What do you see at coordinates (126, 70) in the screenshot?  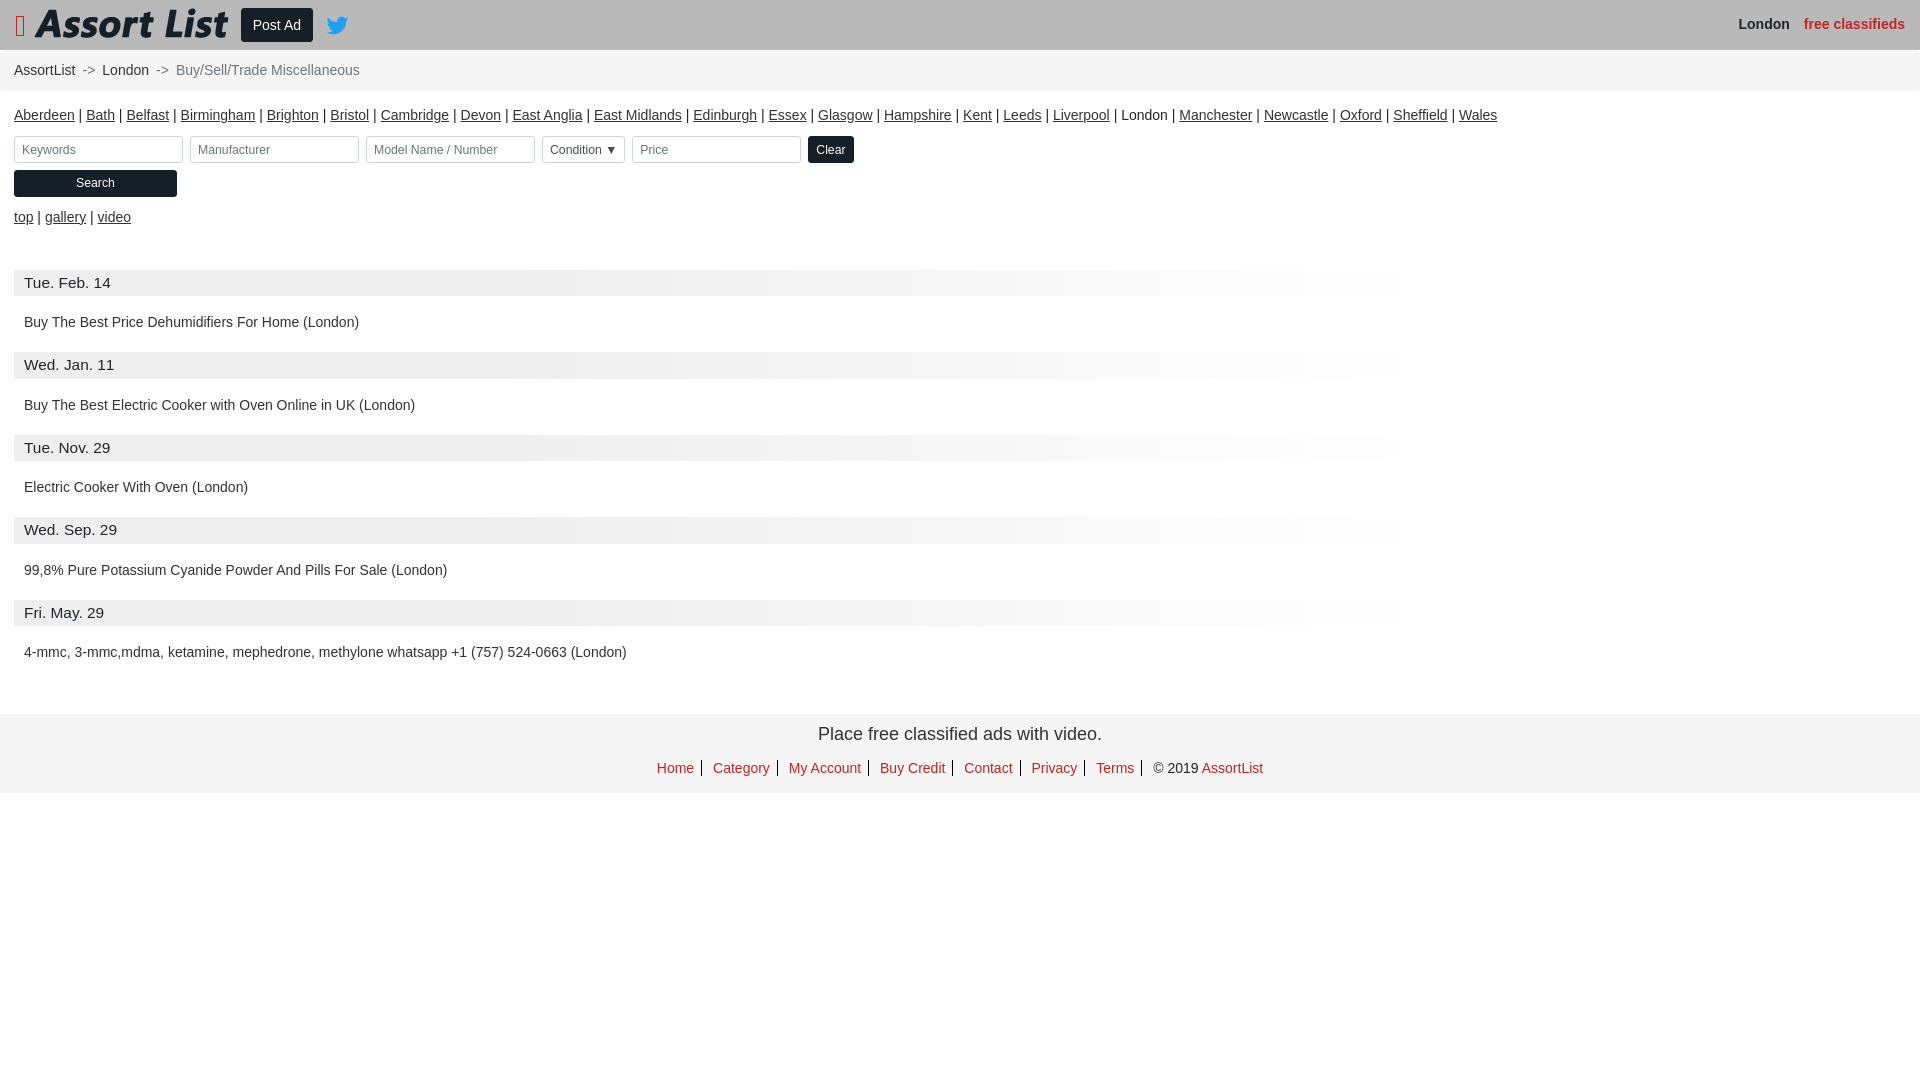 I see `London` at bounding box center [126, 70].